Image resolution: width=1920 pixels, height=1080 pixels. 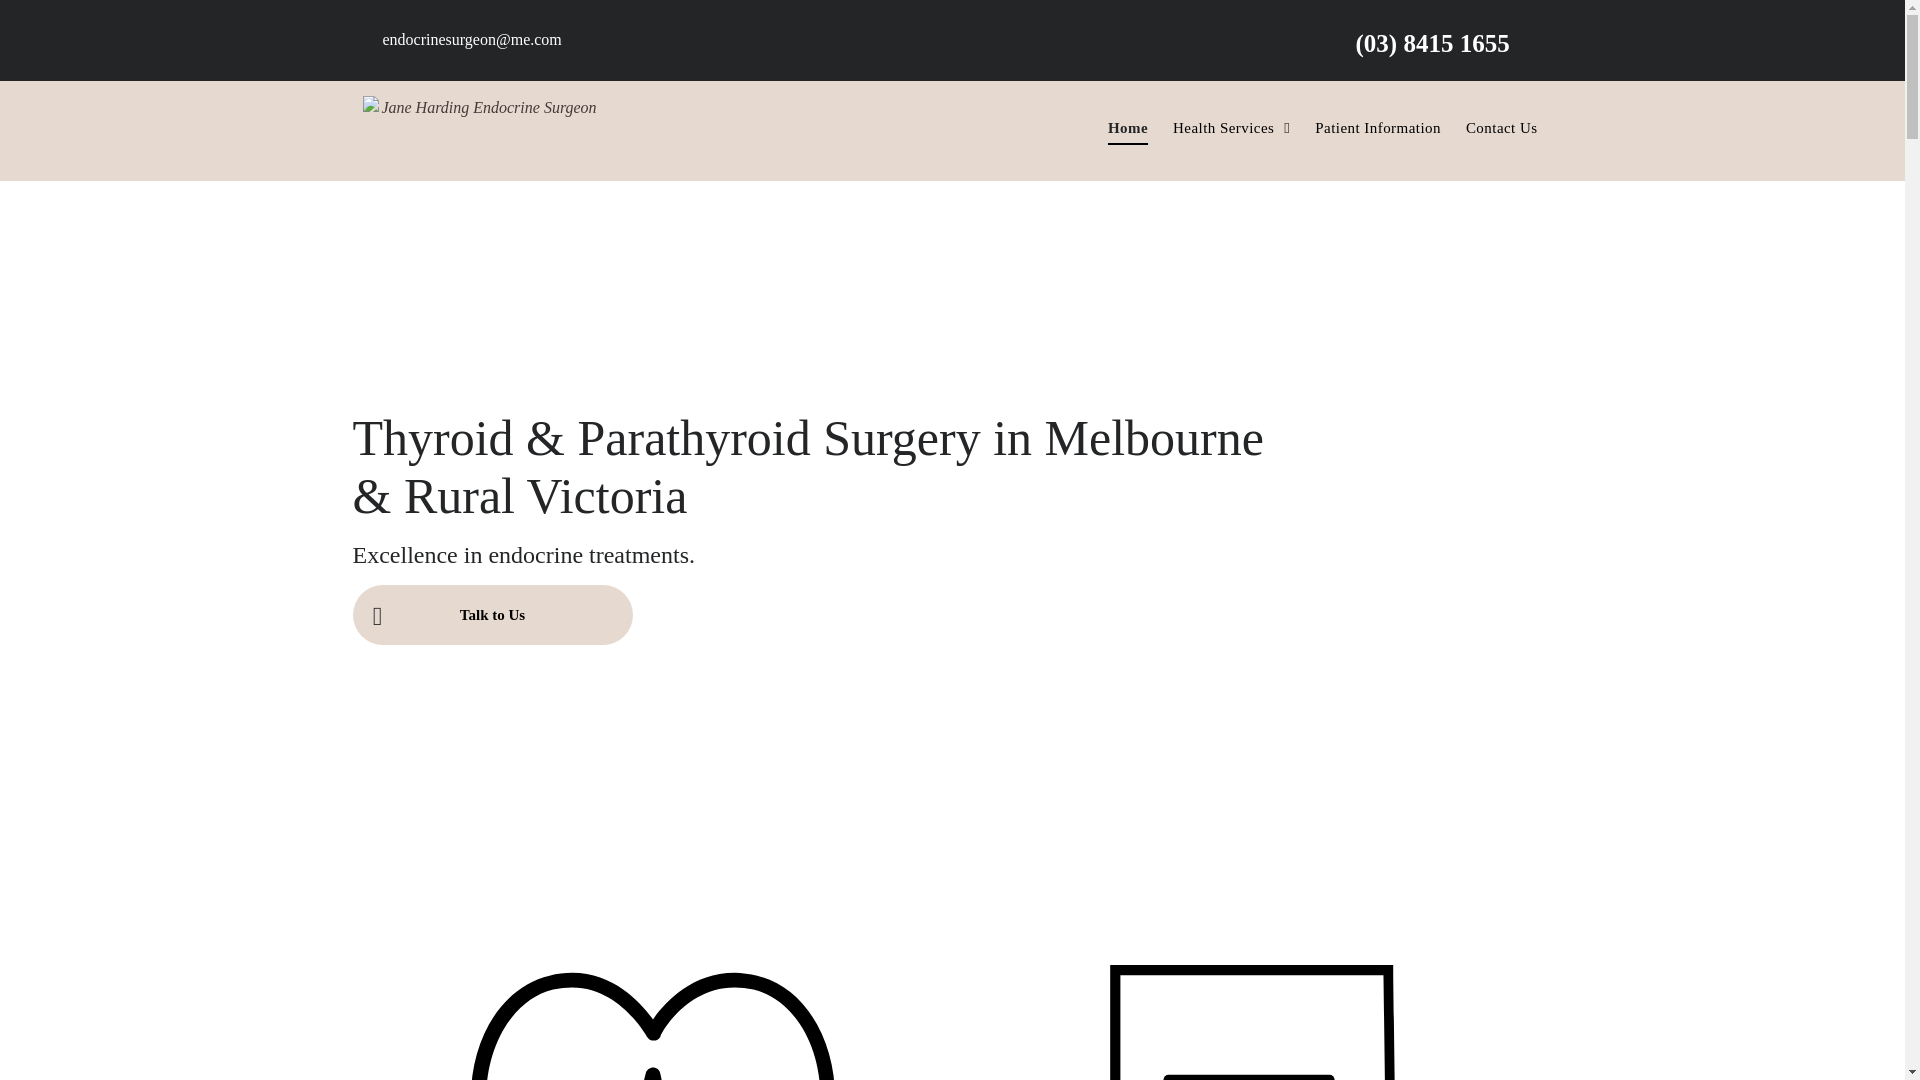 What do you see at coordinates (472, 40) in the screenshot?
I see `endocrinesurgeon@me.com` at bounding box center [472, 40].